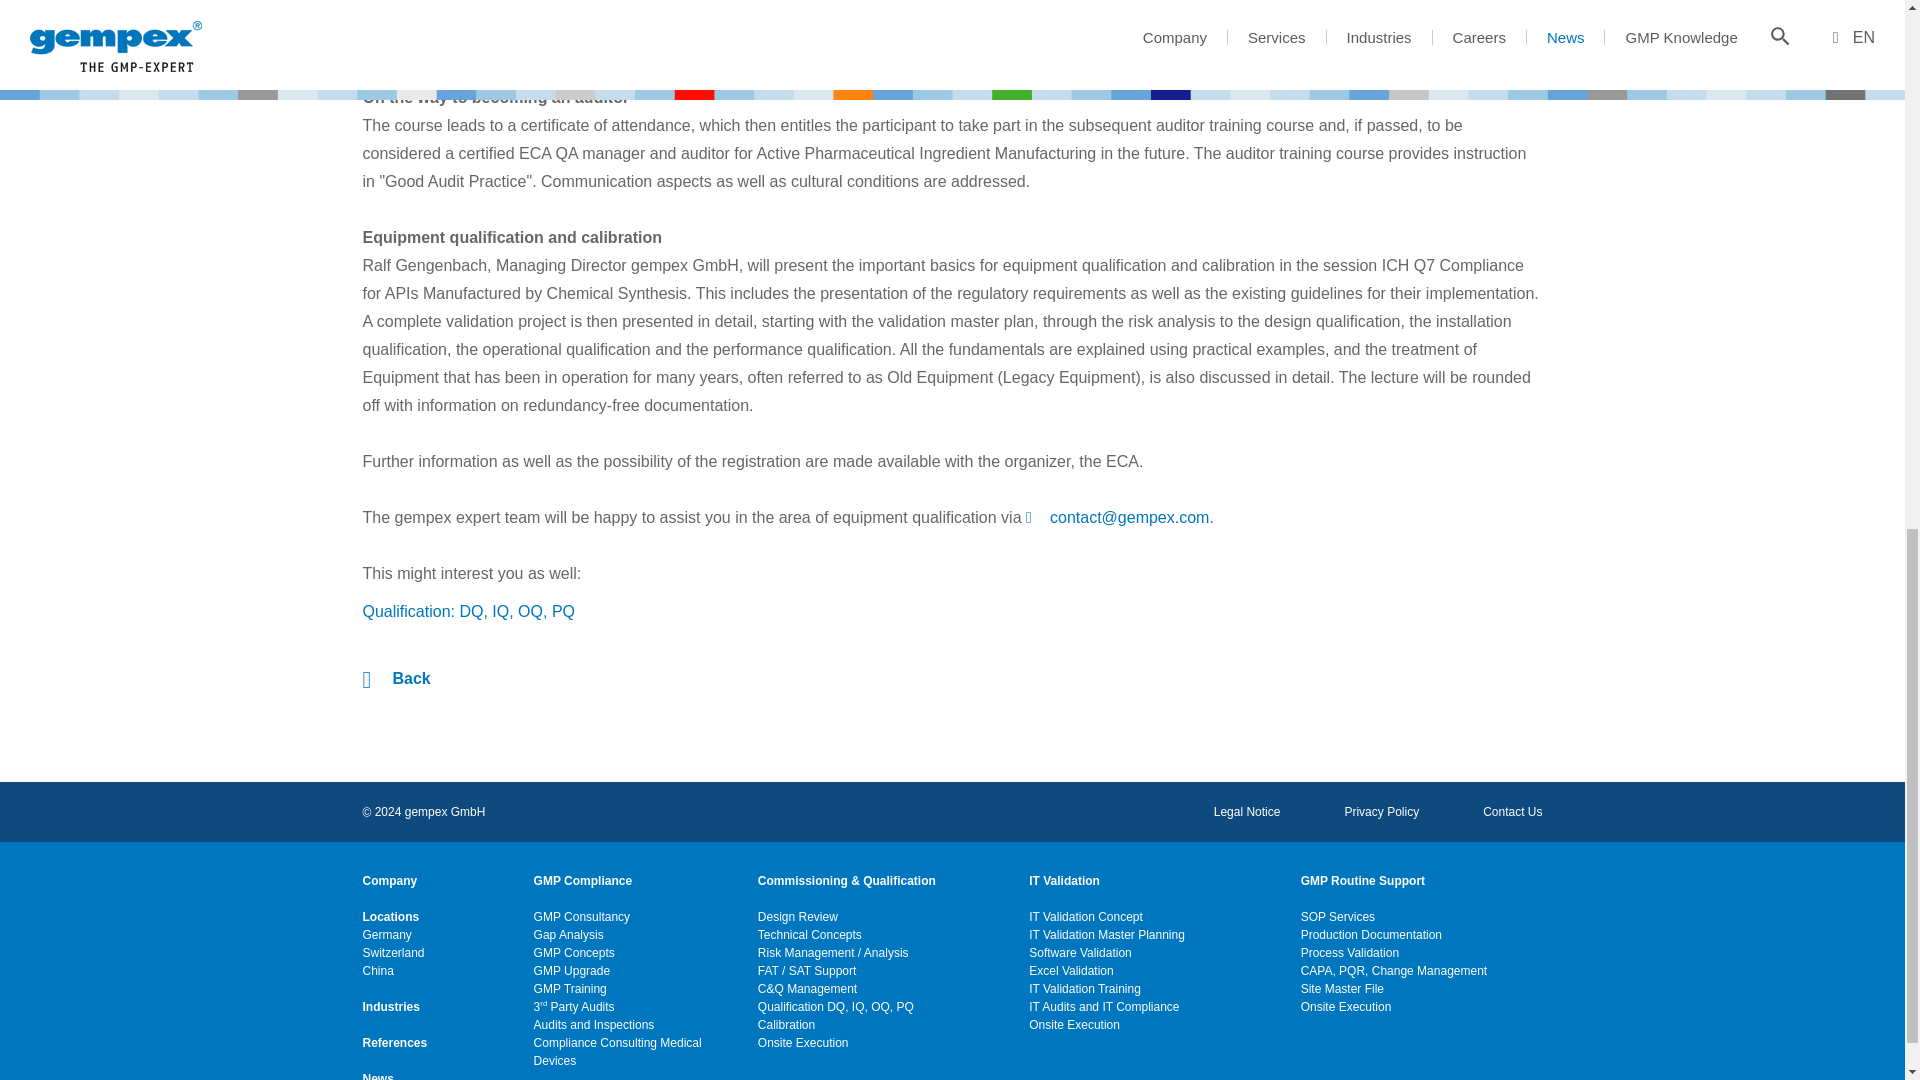 This screenshot has width=1920, height=1080. I want to click on Technical Concepts, so click(810, 995).